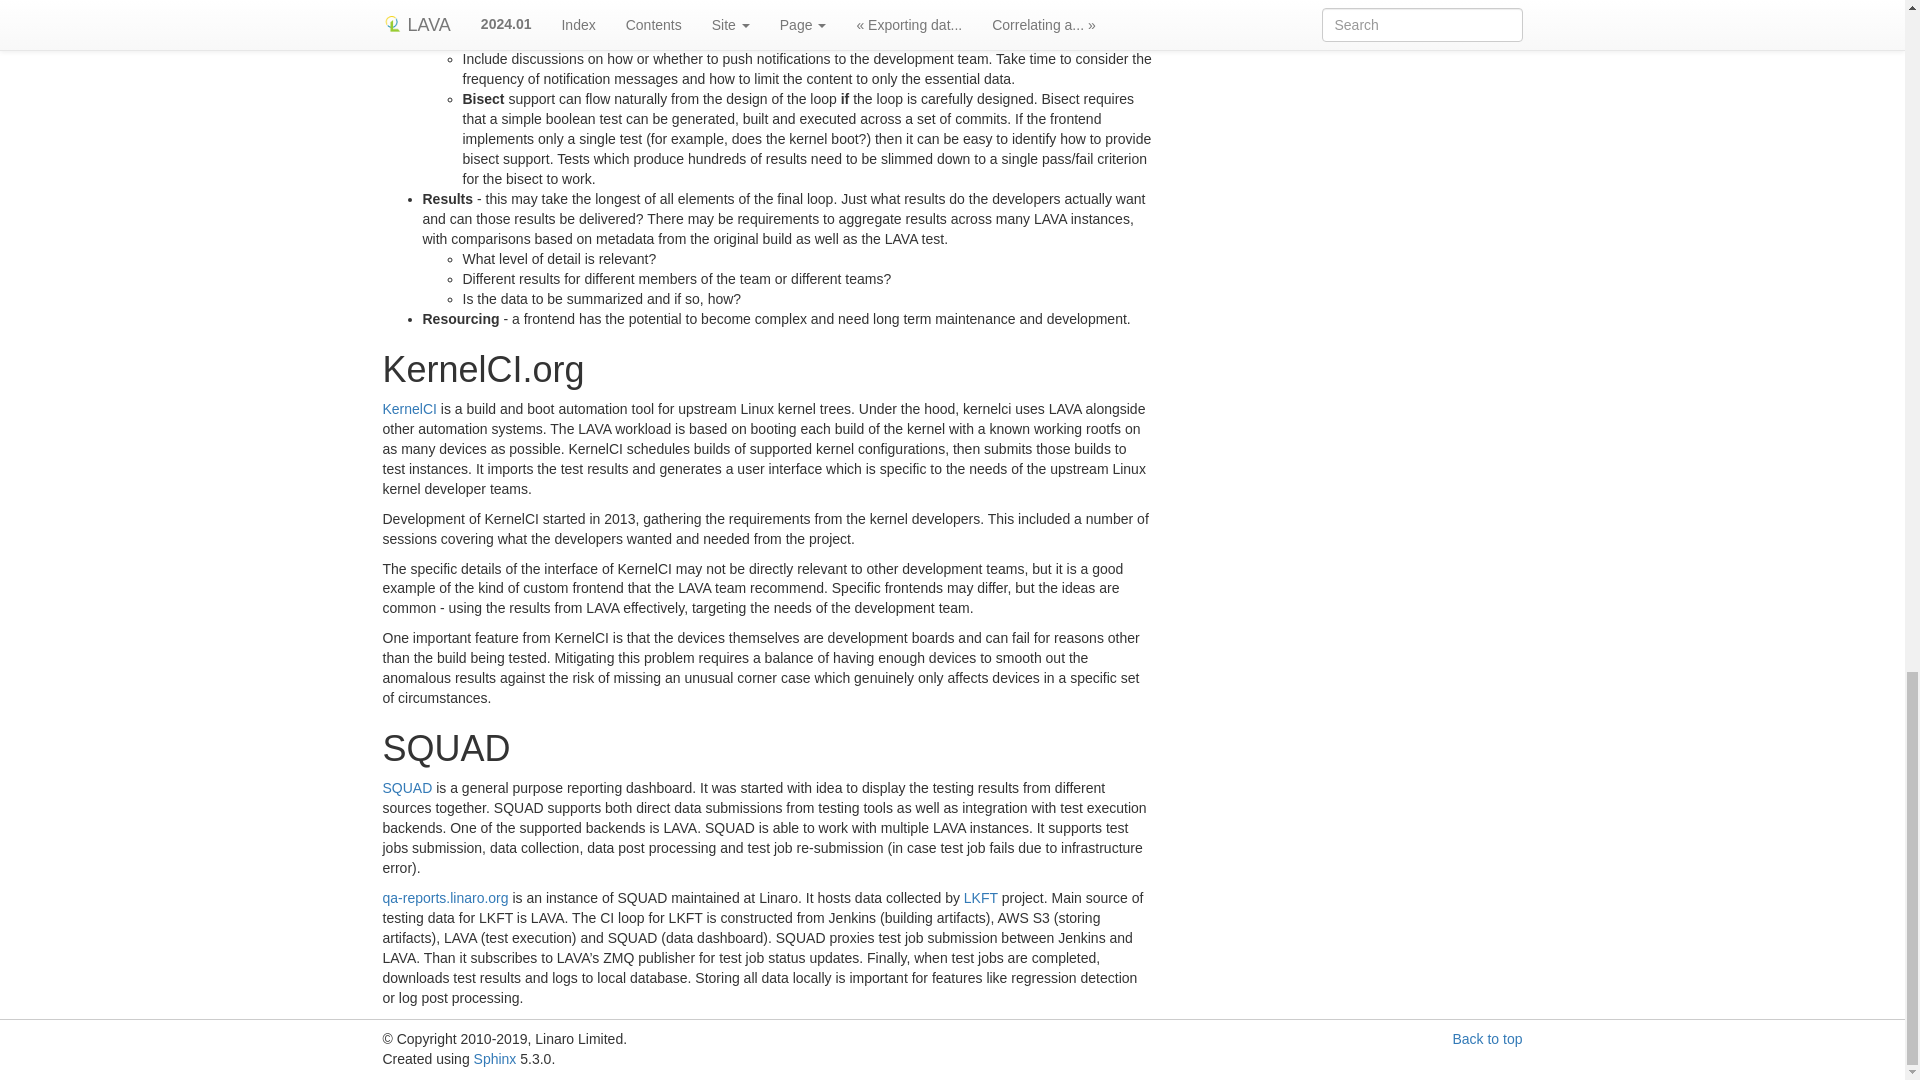  What do you see at coordinates (445, 898) in the screenshot?
I see `qa-reports.linaro.org` at bounding box center [445, 898].